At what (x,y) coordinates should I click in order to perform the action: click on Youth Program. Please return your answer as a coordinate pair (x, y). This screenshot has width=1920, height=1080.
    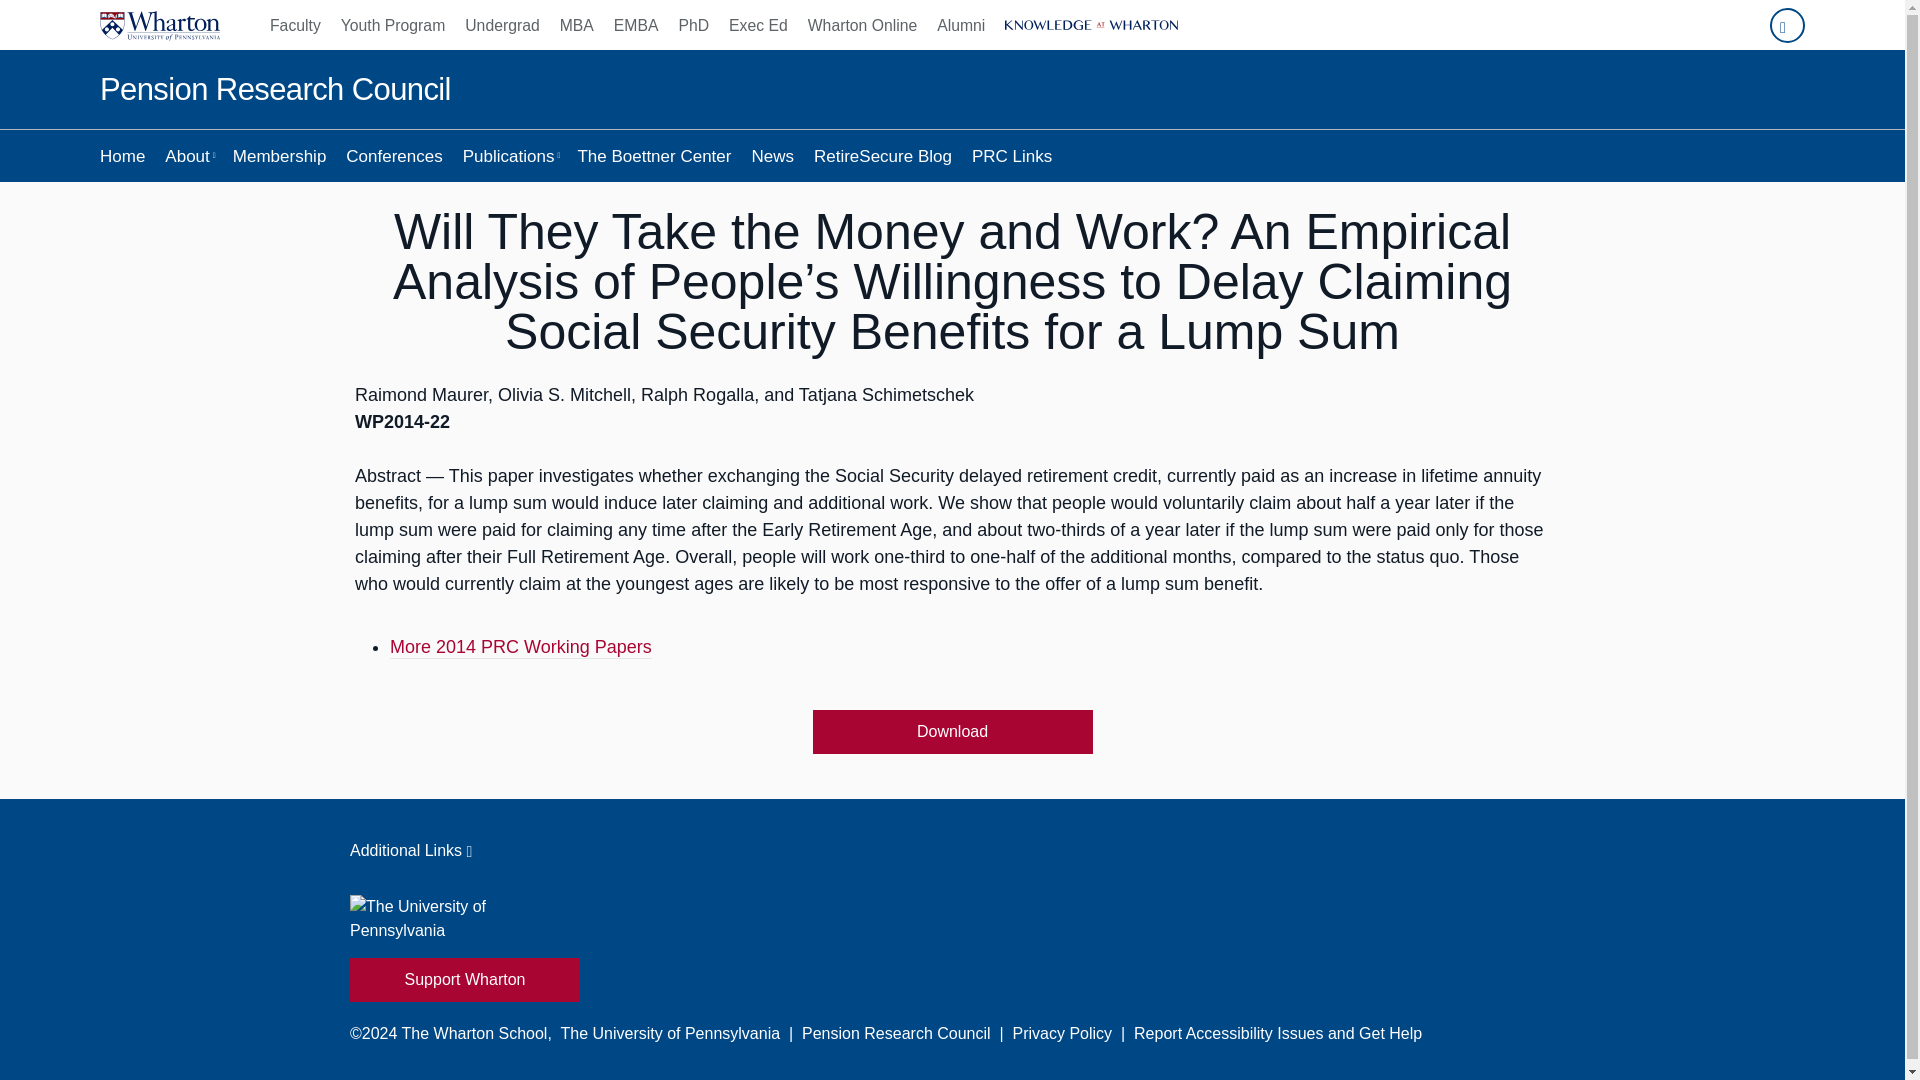
    Looking at the image, I should click on (392, 24).